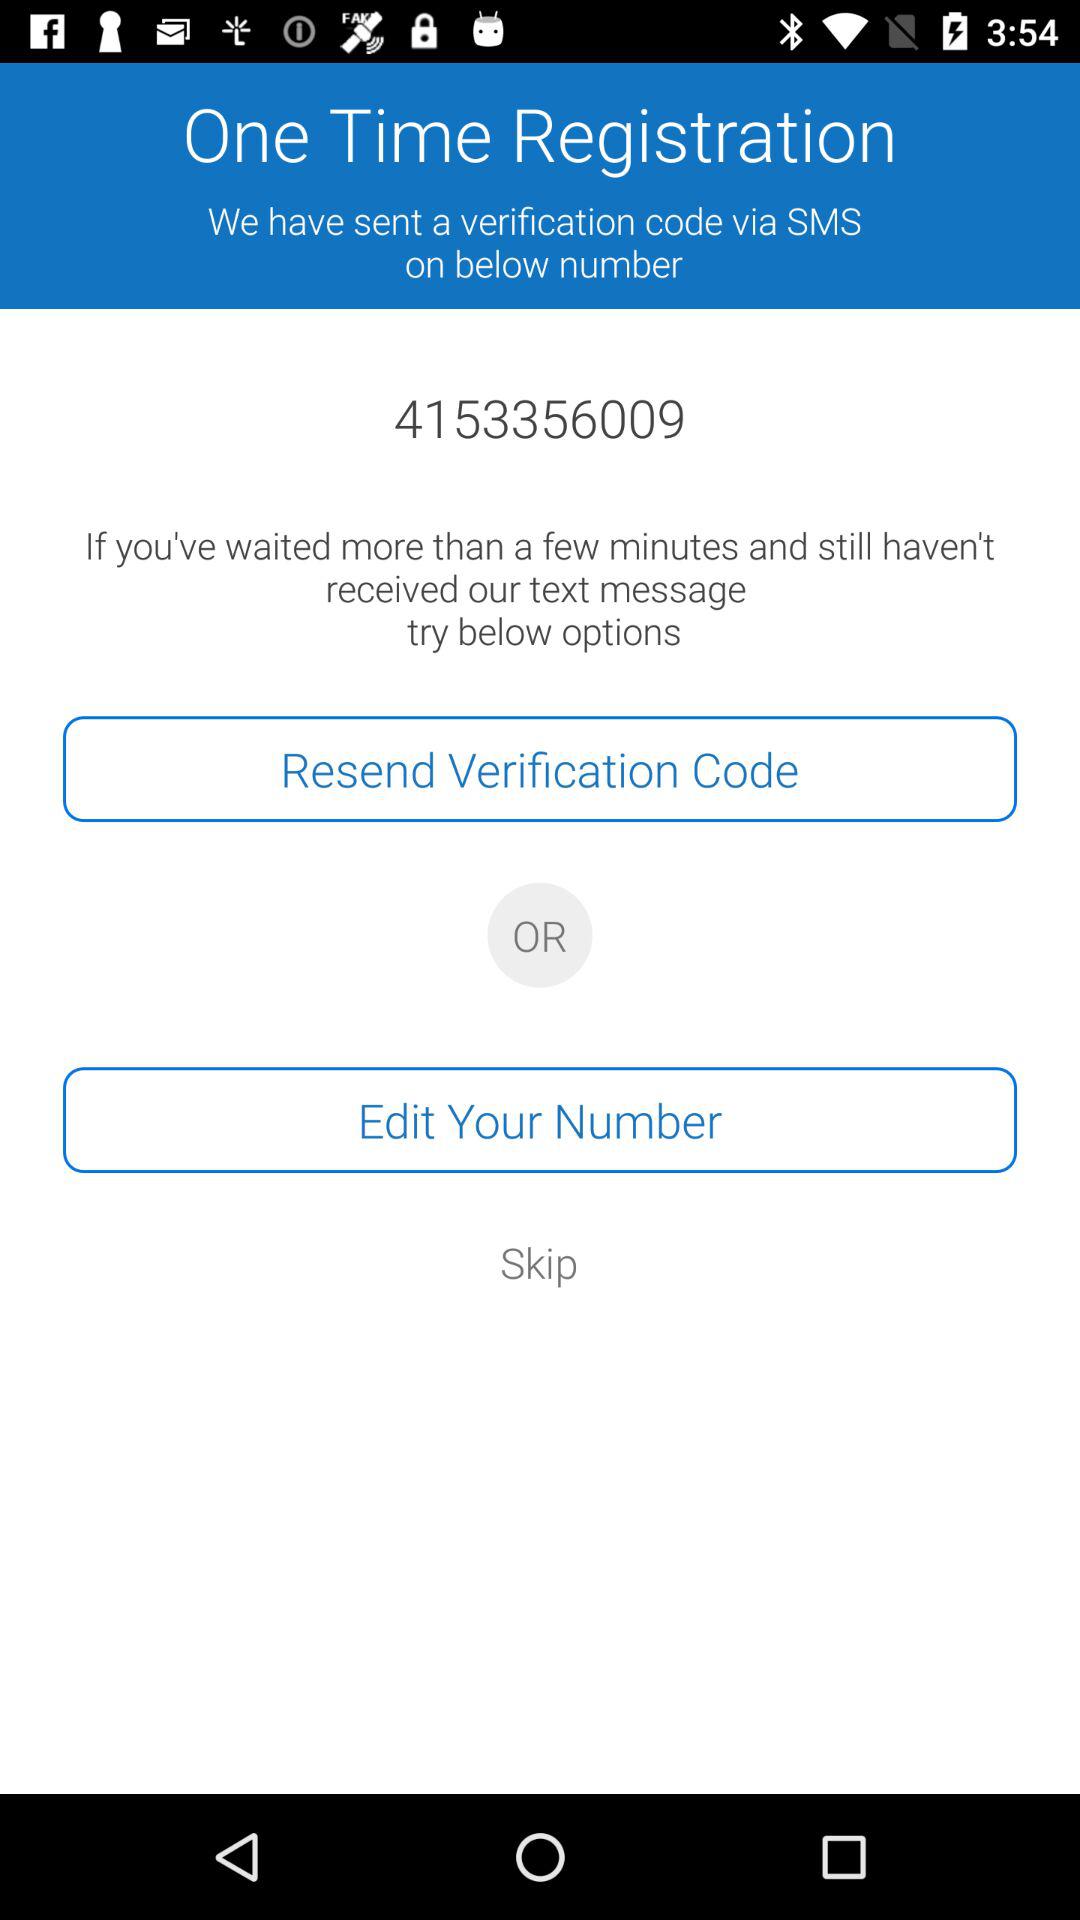  I want to click on open icon below edit your number, so click(539, 1262).